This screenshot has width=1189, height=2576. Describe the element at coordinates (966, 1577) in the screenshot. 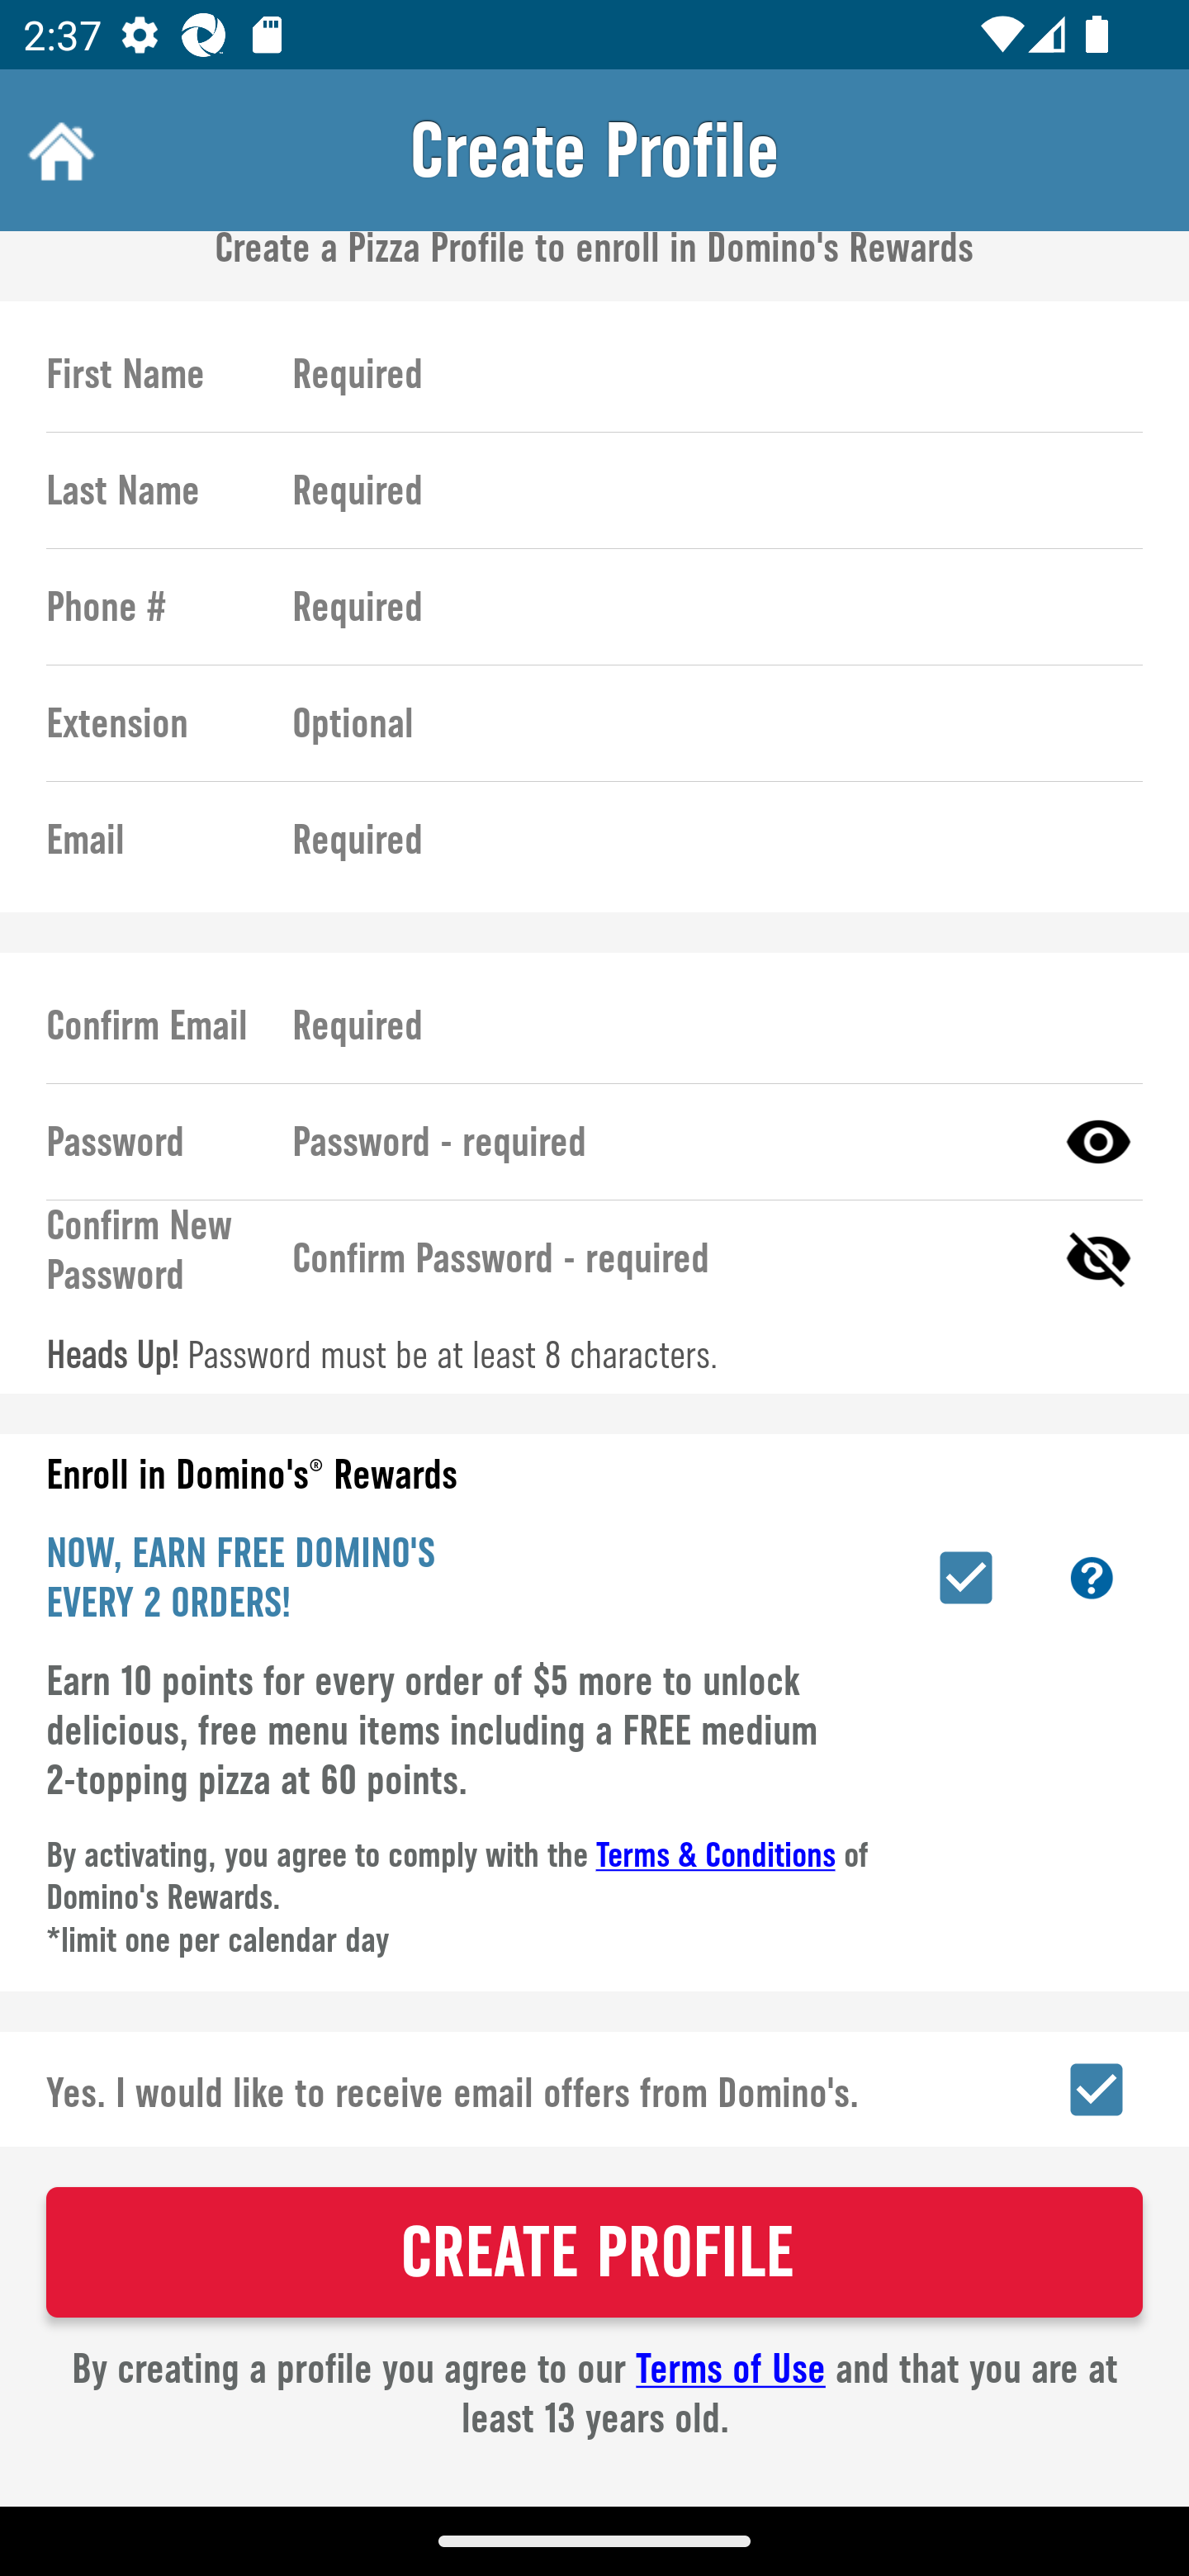

I see `Enroll in Piece of the Pie Rewards` at that location.